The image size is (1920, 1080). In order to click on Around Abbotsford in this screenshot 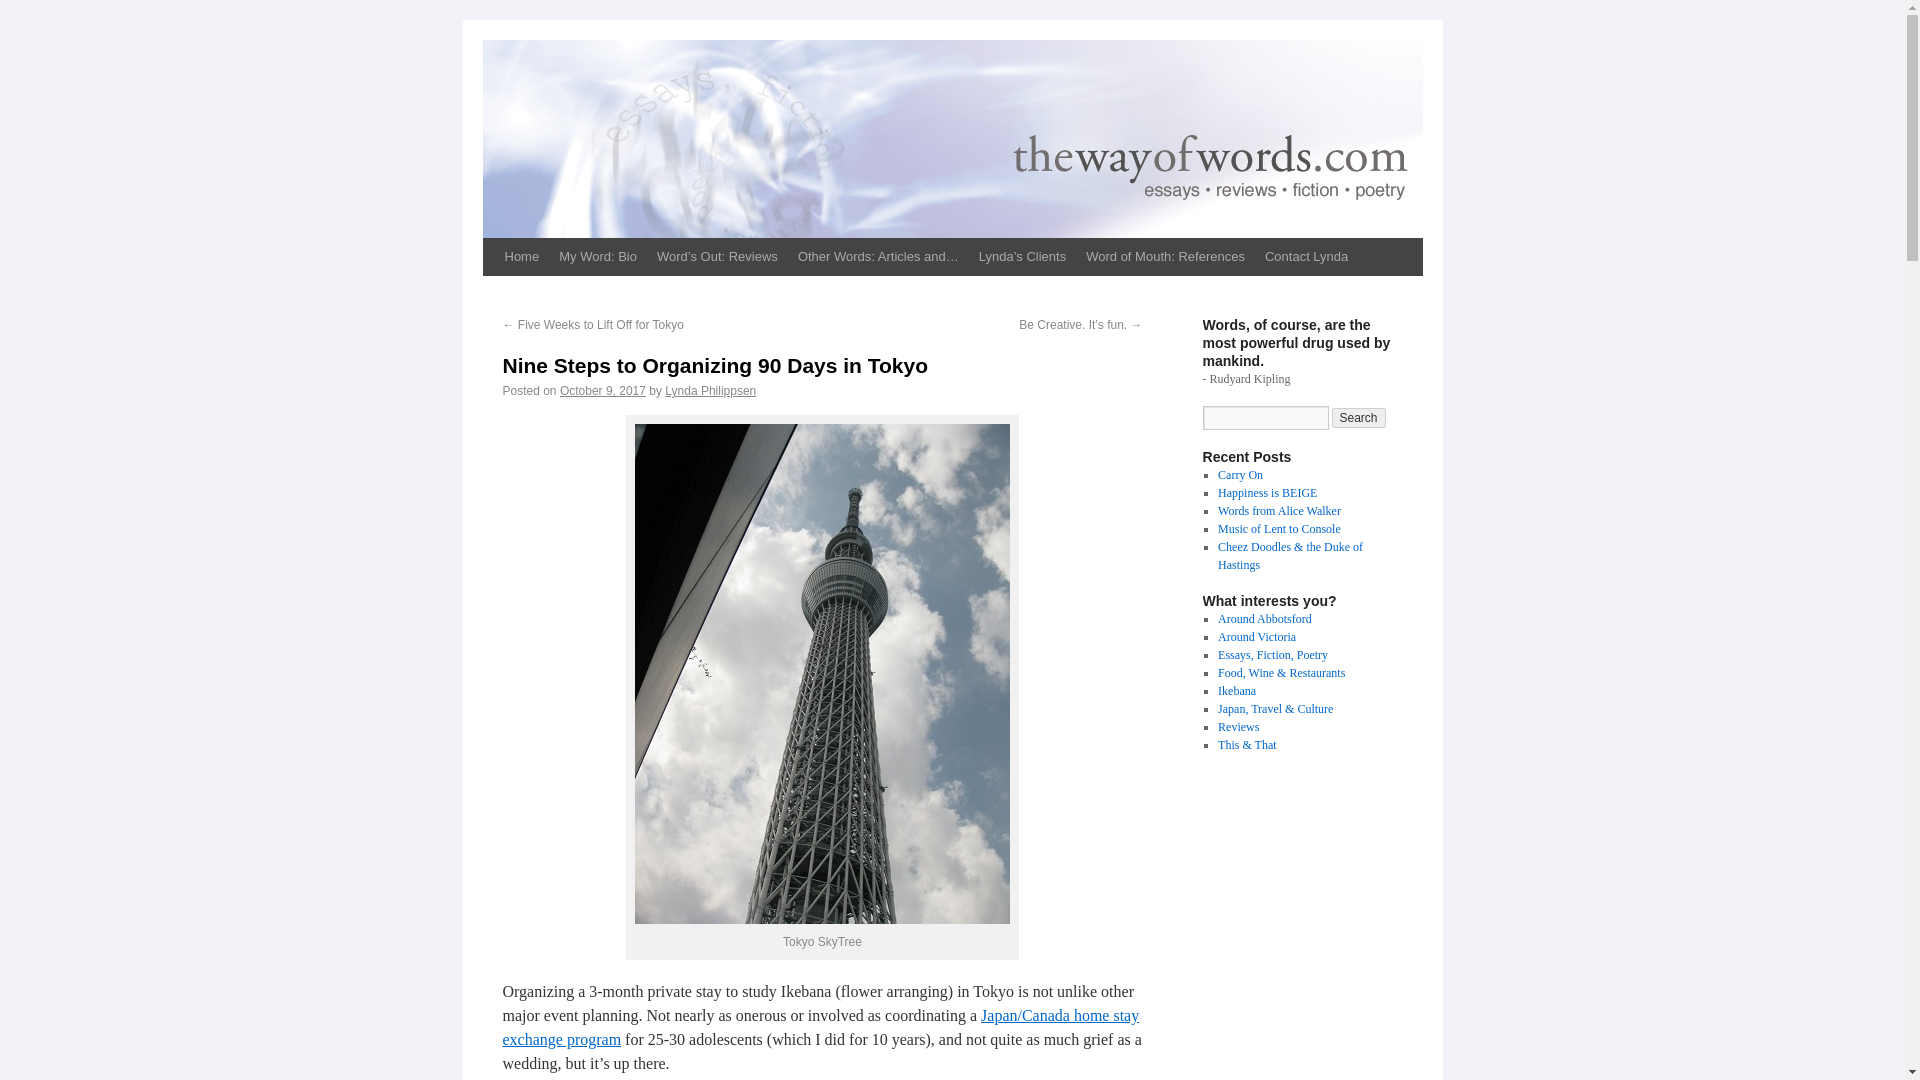, I will do `click(1264, 619)`.